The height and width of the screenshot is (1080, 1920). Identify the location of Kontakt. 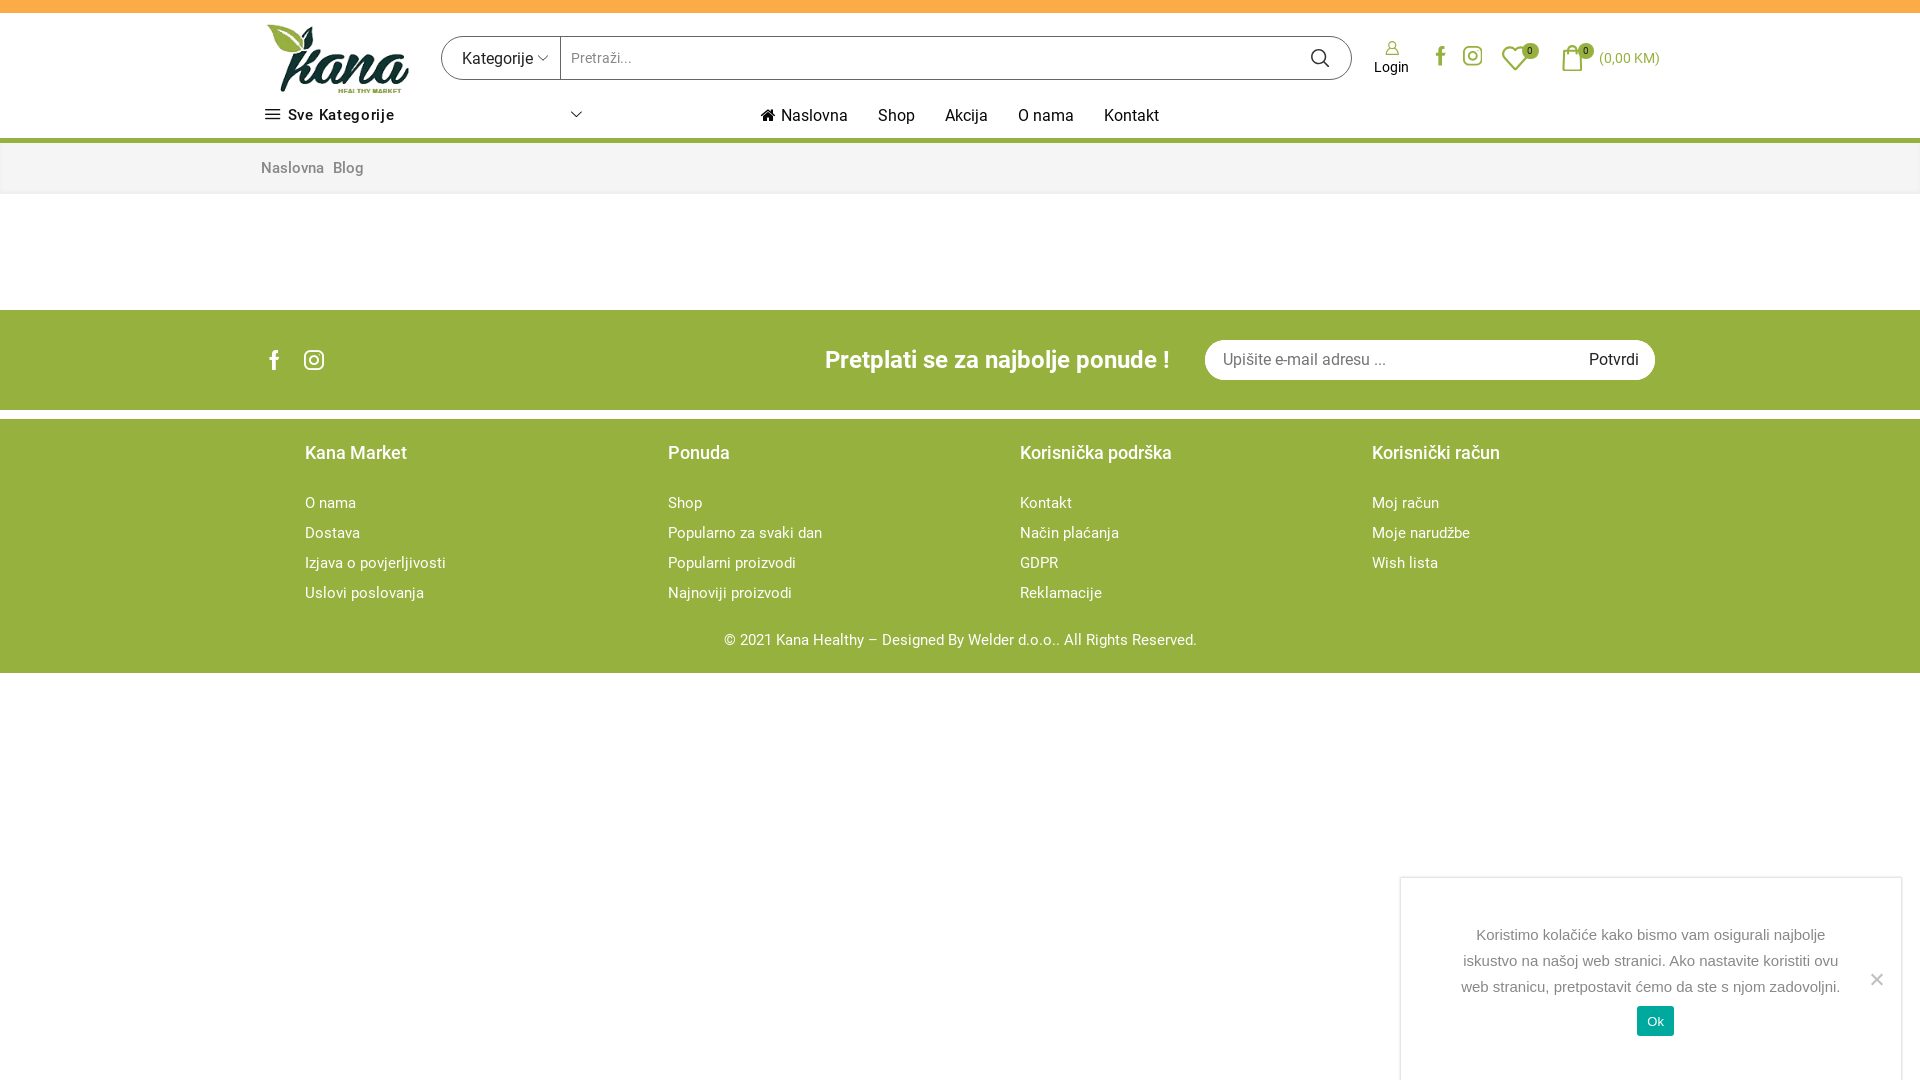
(1046, 503).